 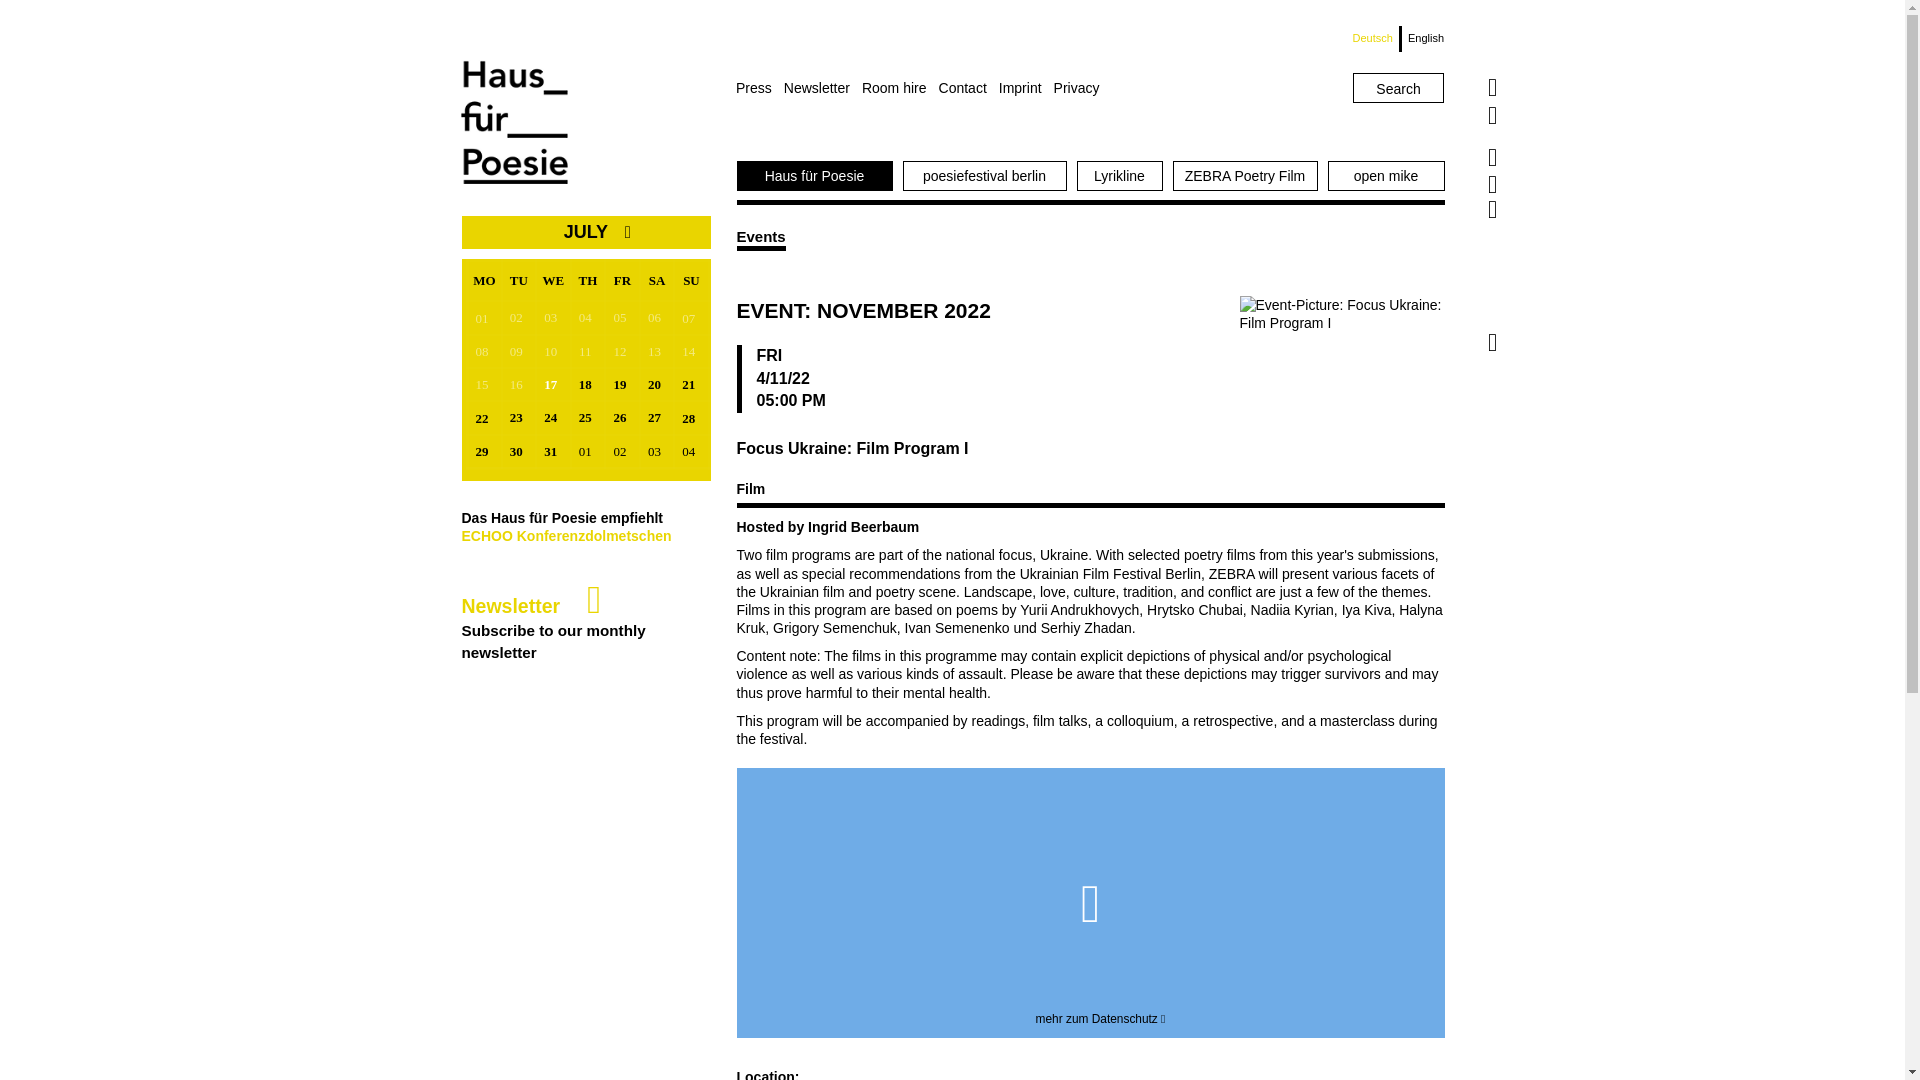 I want to click on Imprint, so click(x=1026, y=88).